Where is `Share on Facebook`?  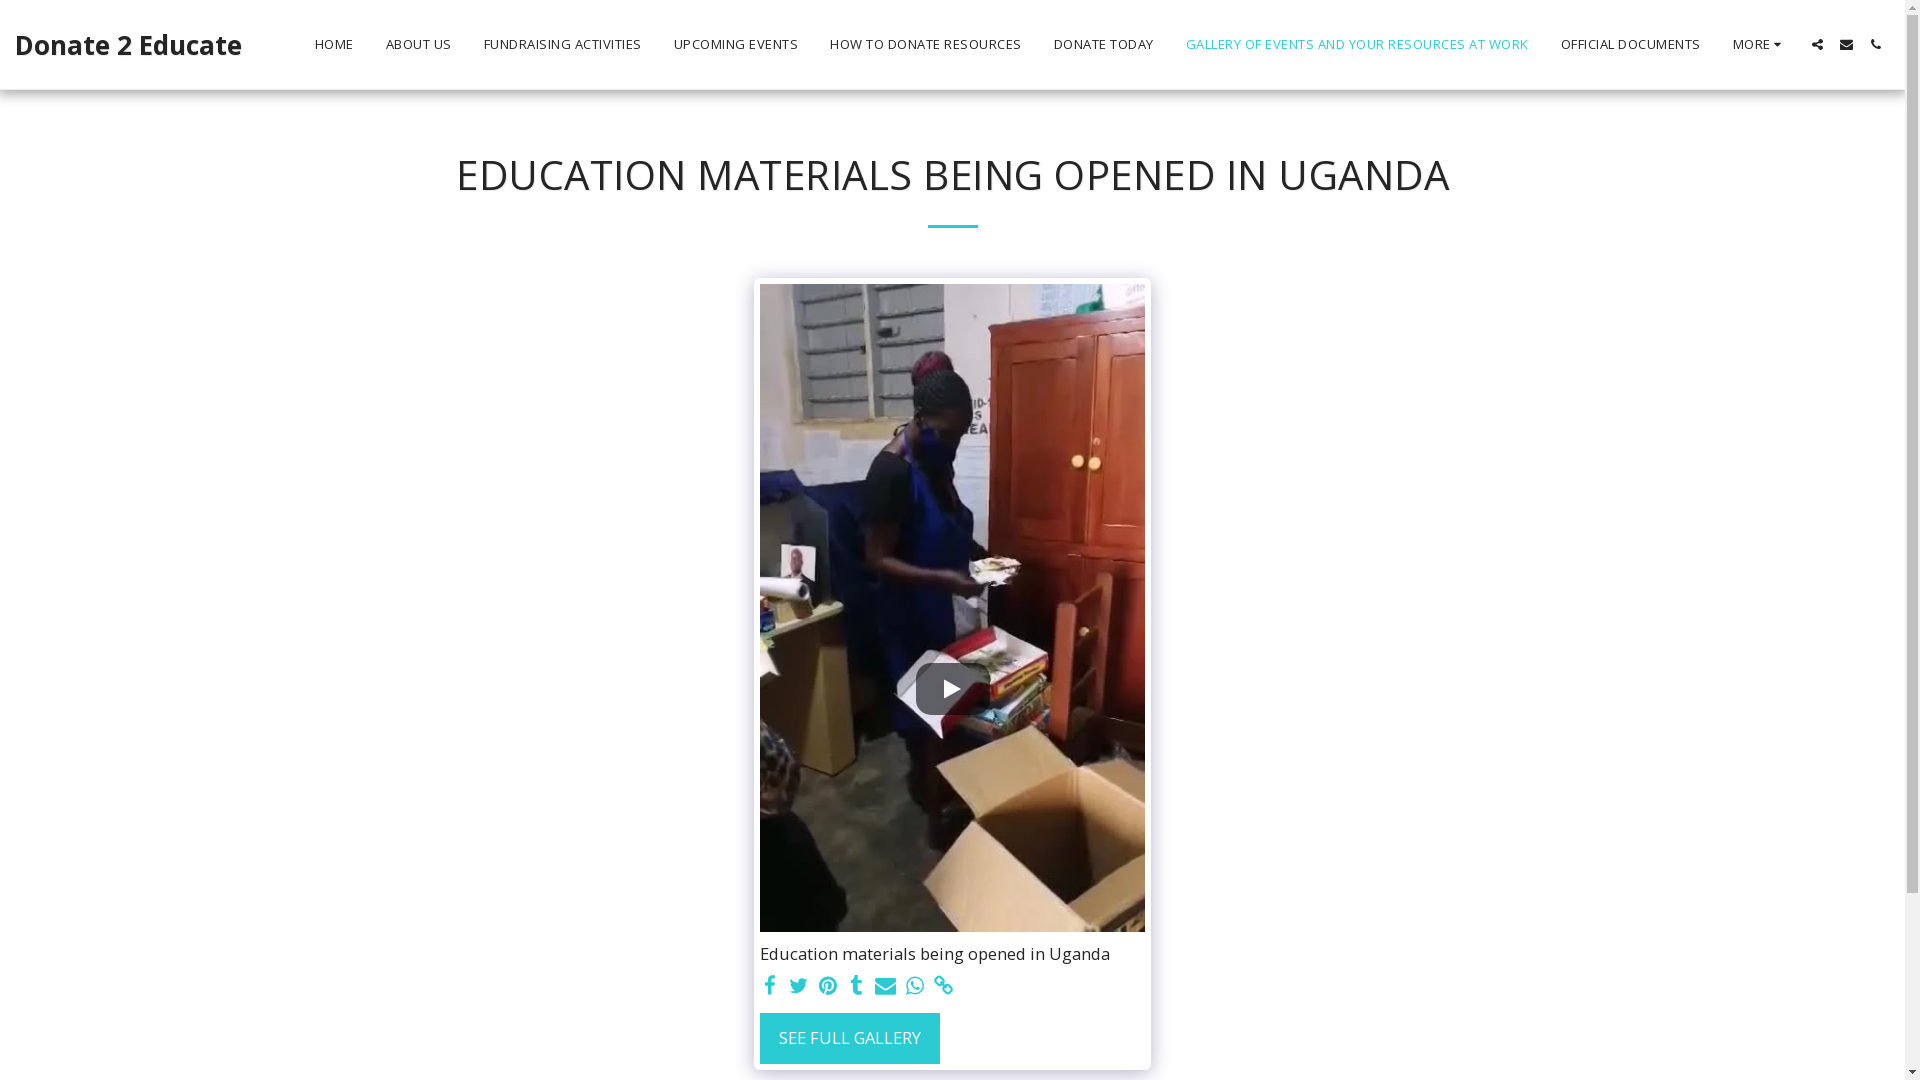 Share on Facebook is located at coordinates (770, 986).